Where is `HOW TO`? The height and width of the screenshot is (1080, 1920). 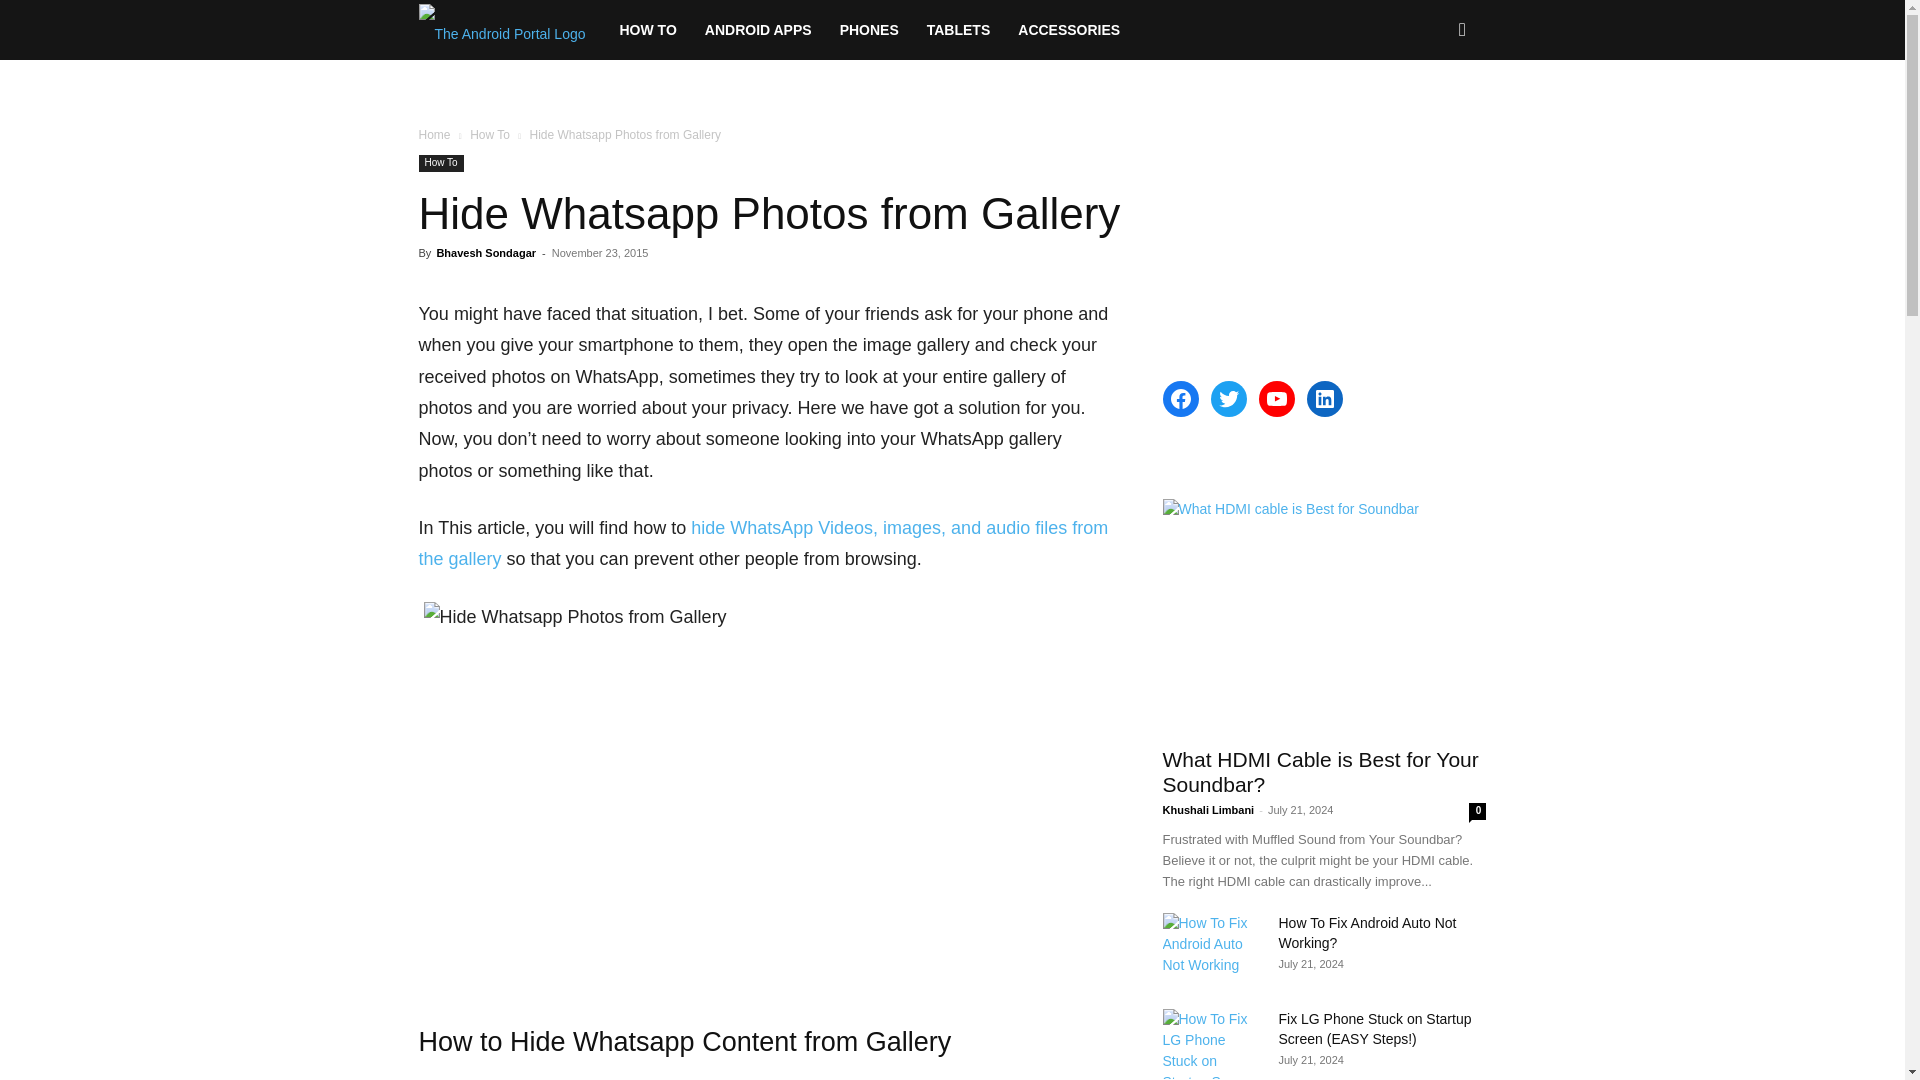
HOW TO is located at coordinates (648, 30).